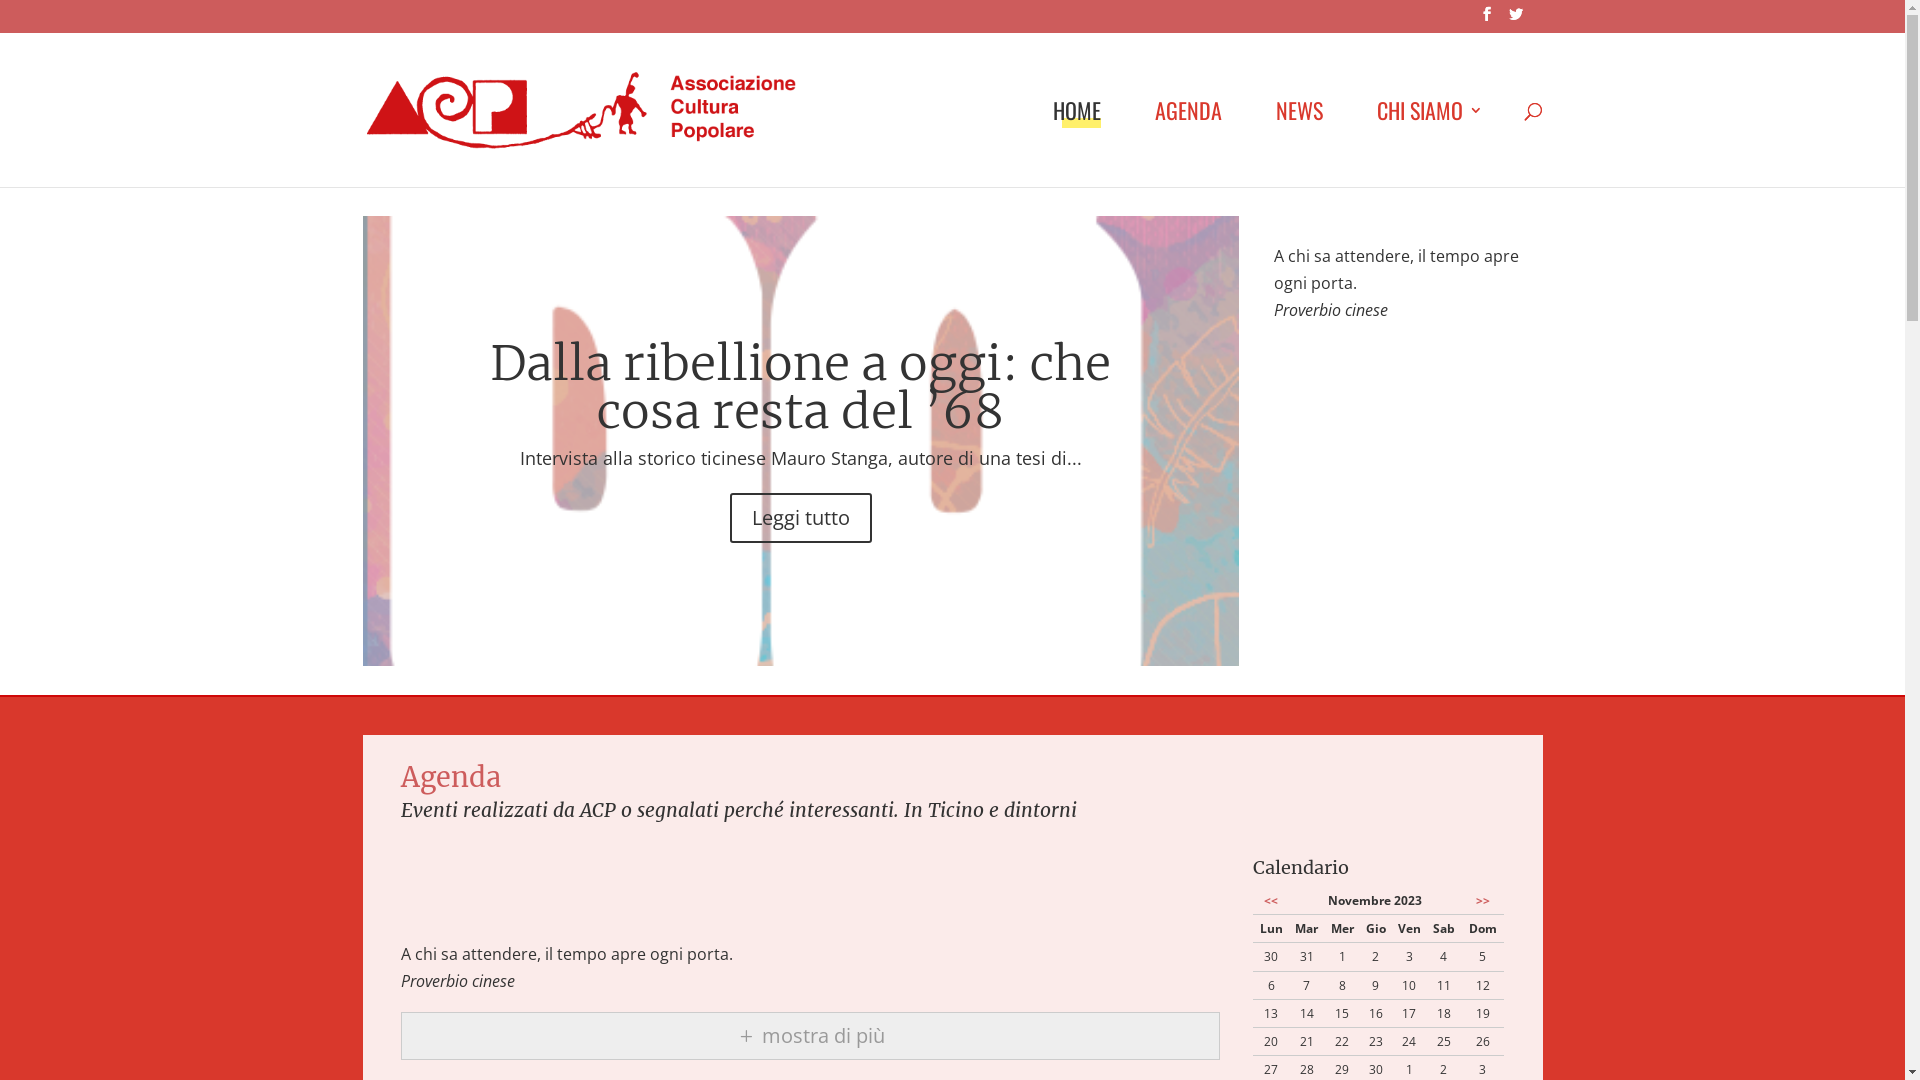  What do you see at coordinates (1429, 144) in the screenshot?
I see `CHI SIAMO` at bounding box center [1429, 144].